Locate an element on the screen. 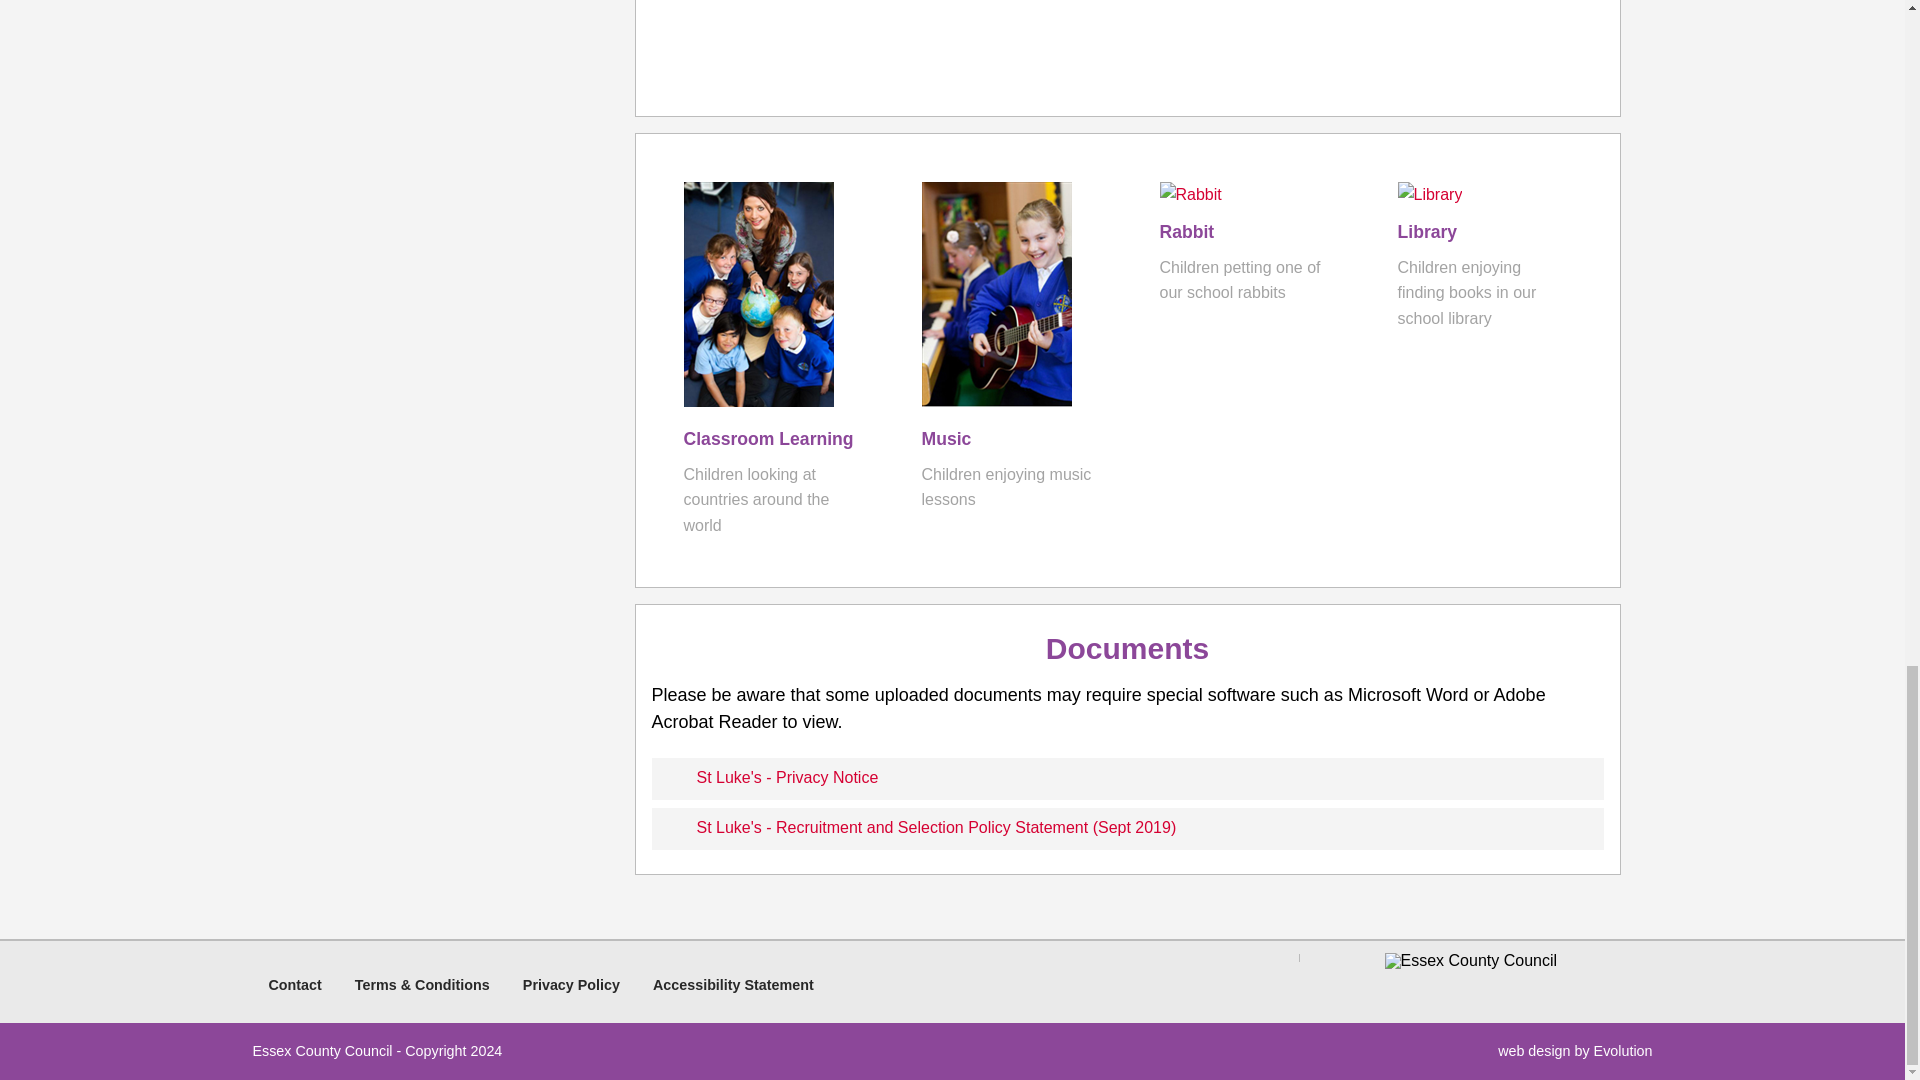 The width and height of the screenshot is (1920, 1080). Rabbit Children petting one of our school rabbits is located at coordinates (1246, 244).